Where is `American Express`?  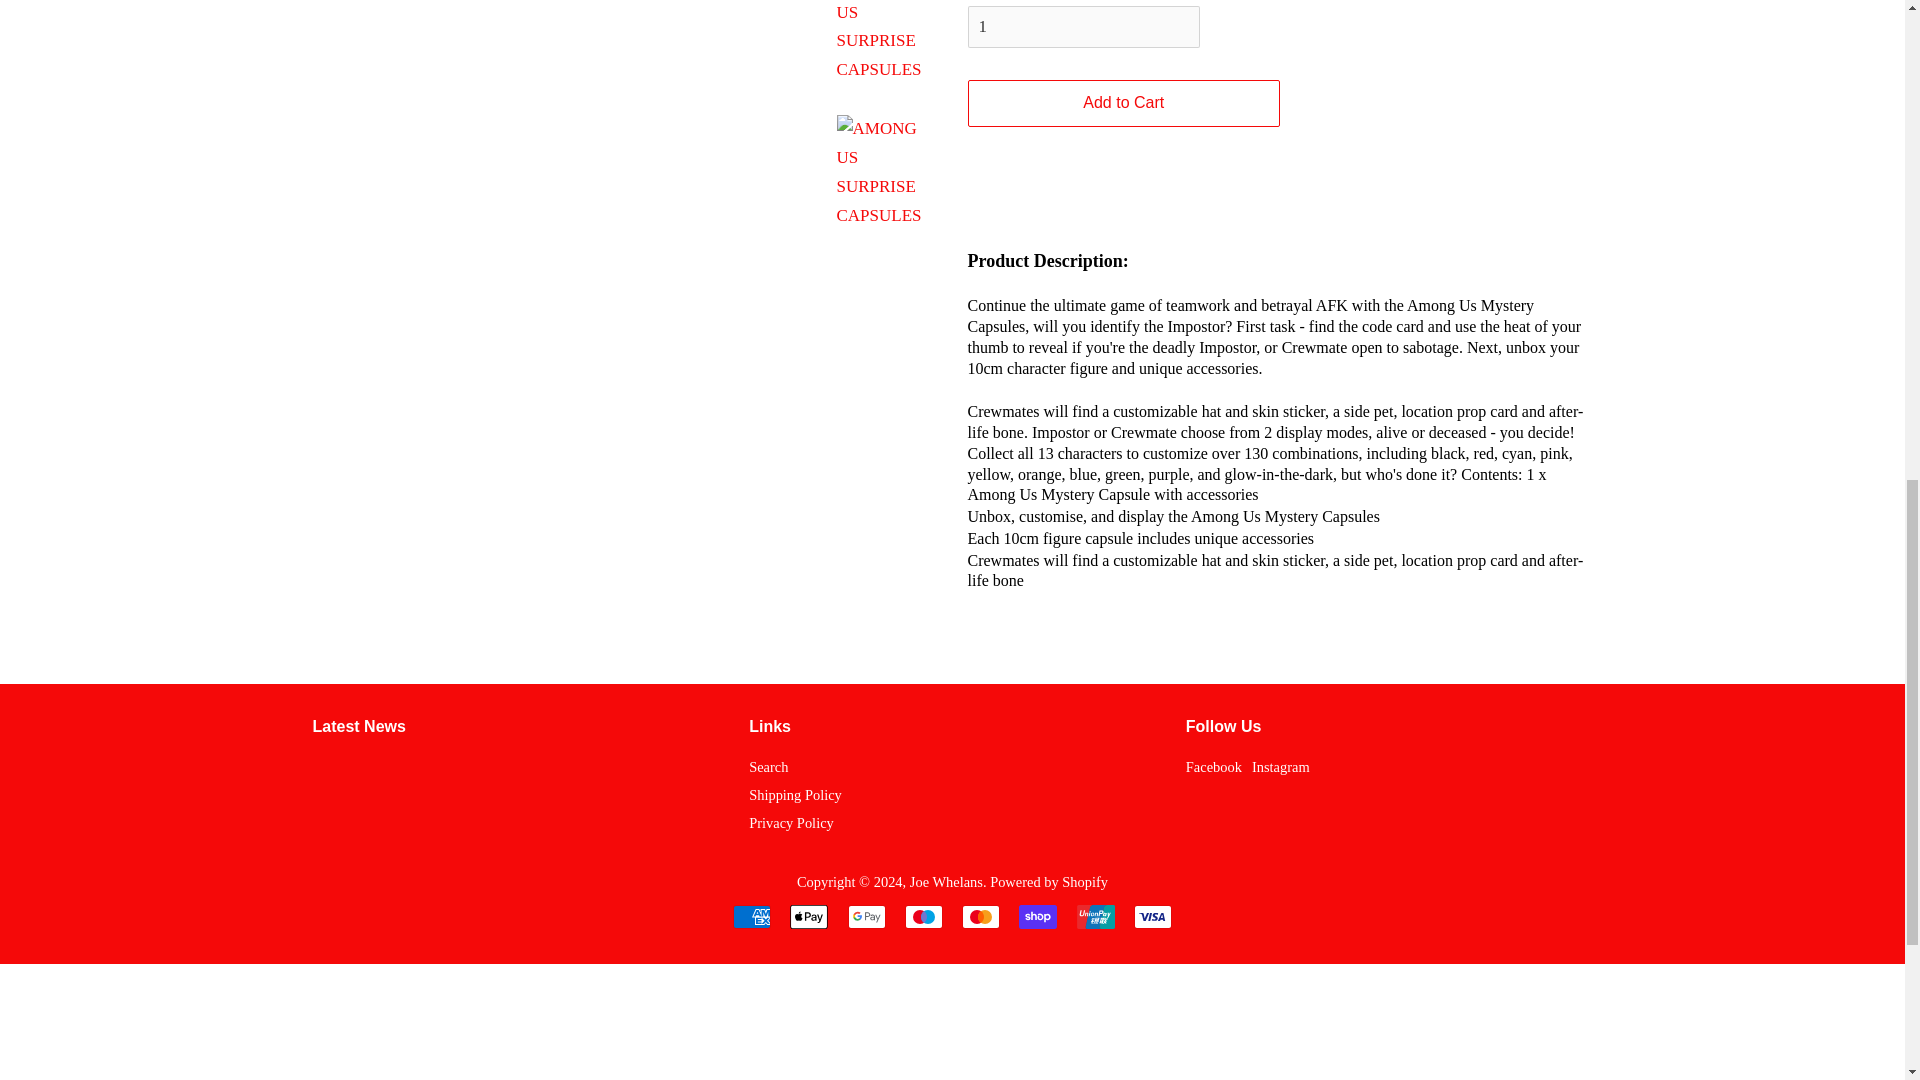 American Express is located at coordinates (752, 916).